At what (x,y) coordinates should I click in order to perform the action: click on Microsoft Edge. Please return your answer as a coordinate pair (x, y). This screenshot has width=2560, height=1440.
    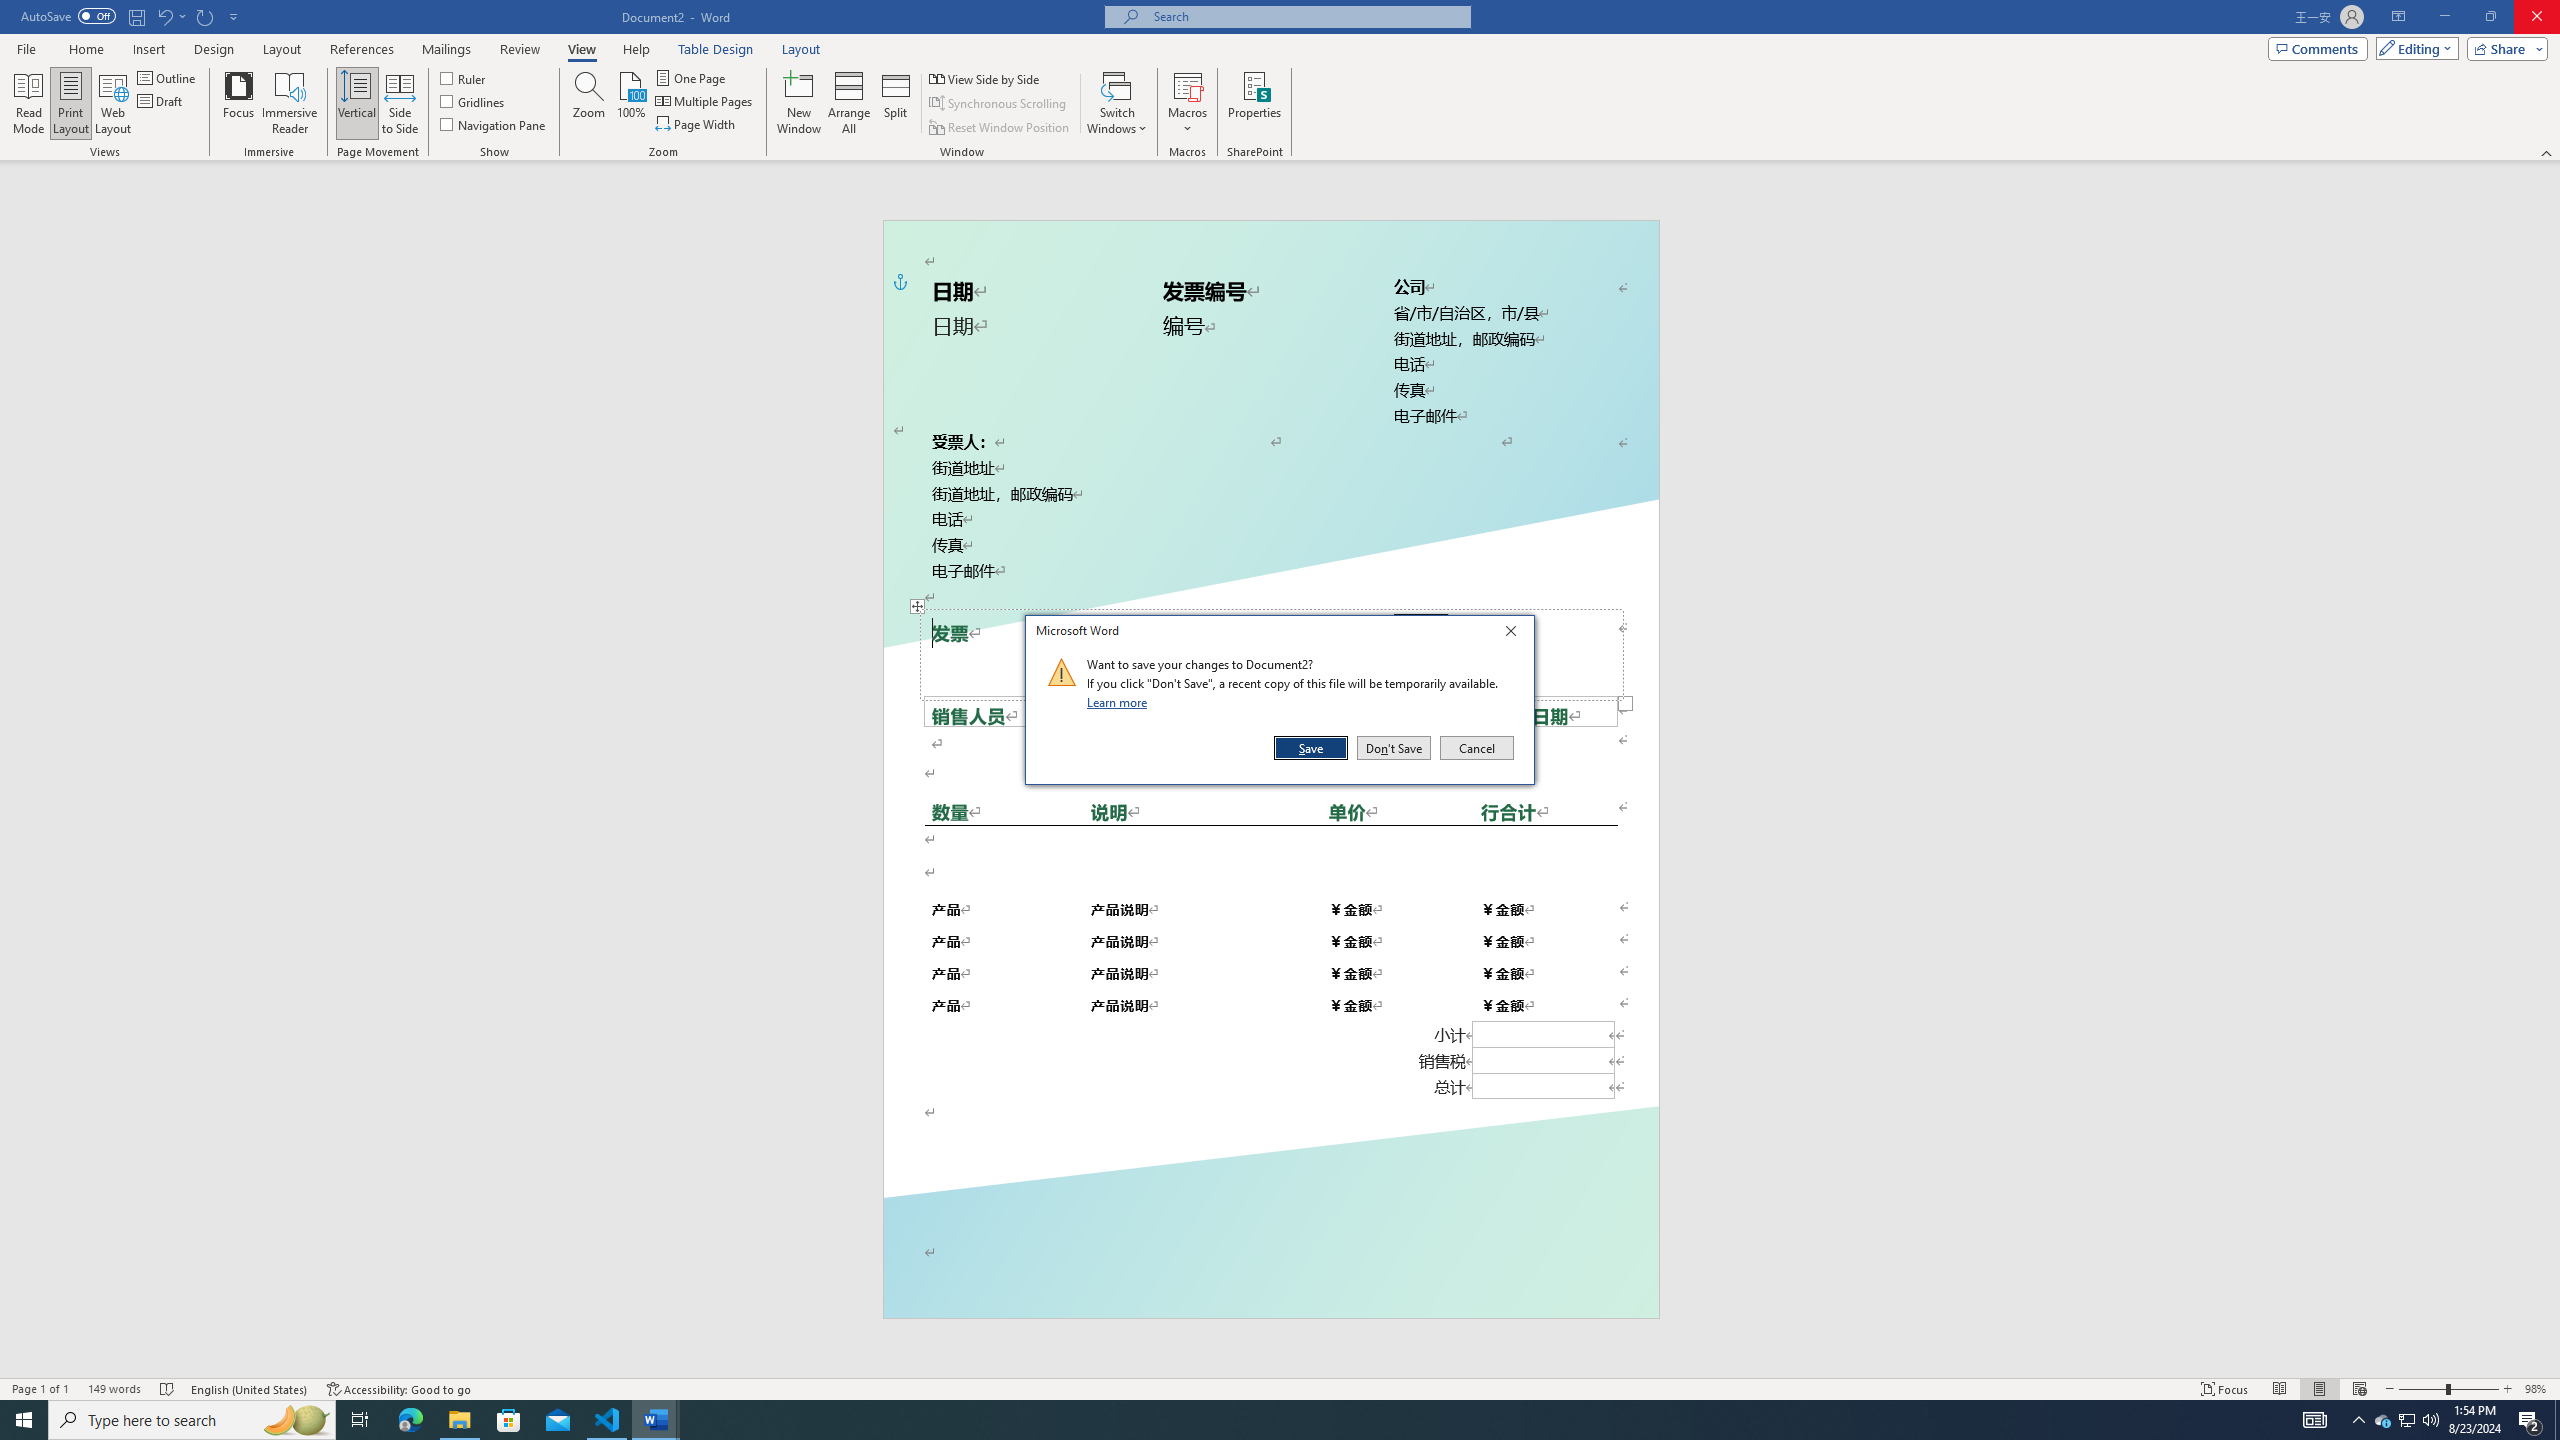
    Looking at the image, I should click on (410, 1420).